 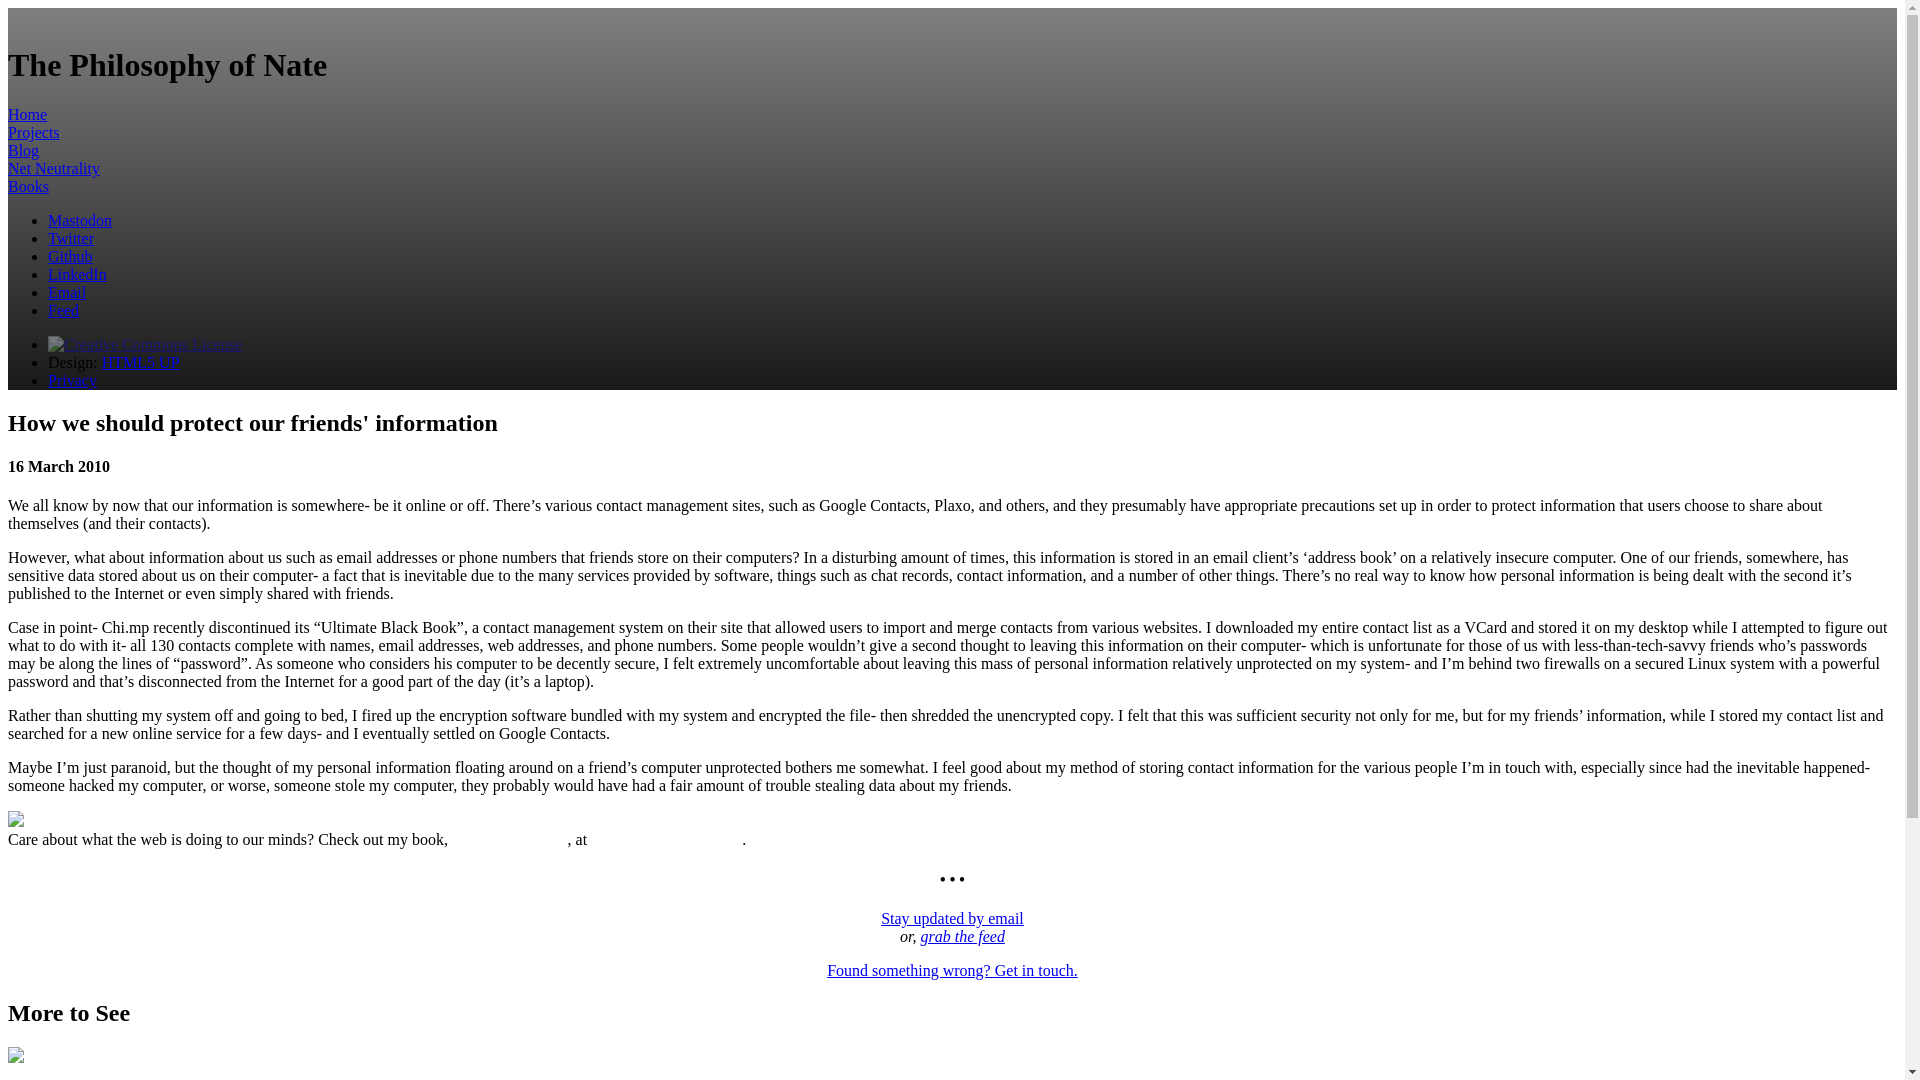 I want to click on Stay updated by email, so click(x=952, y=918).